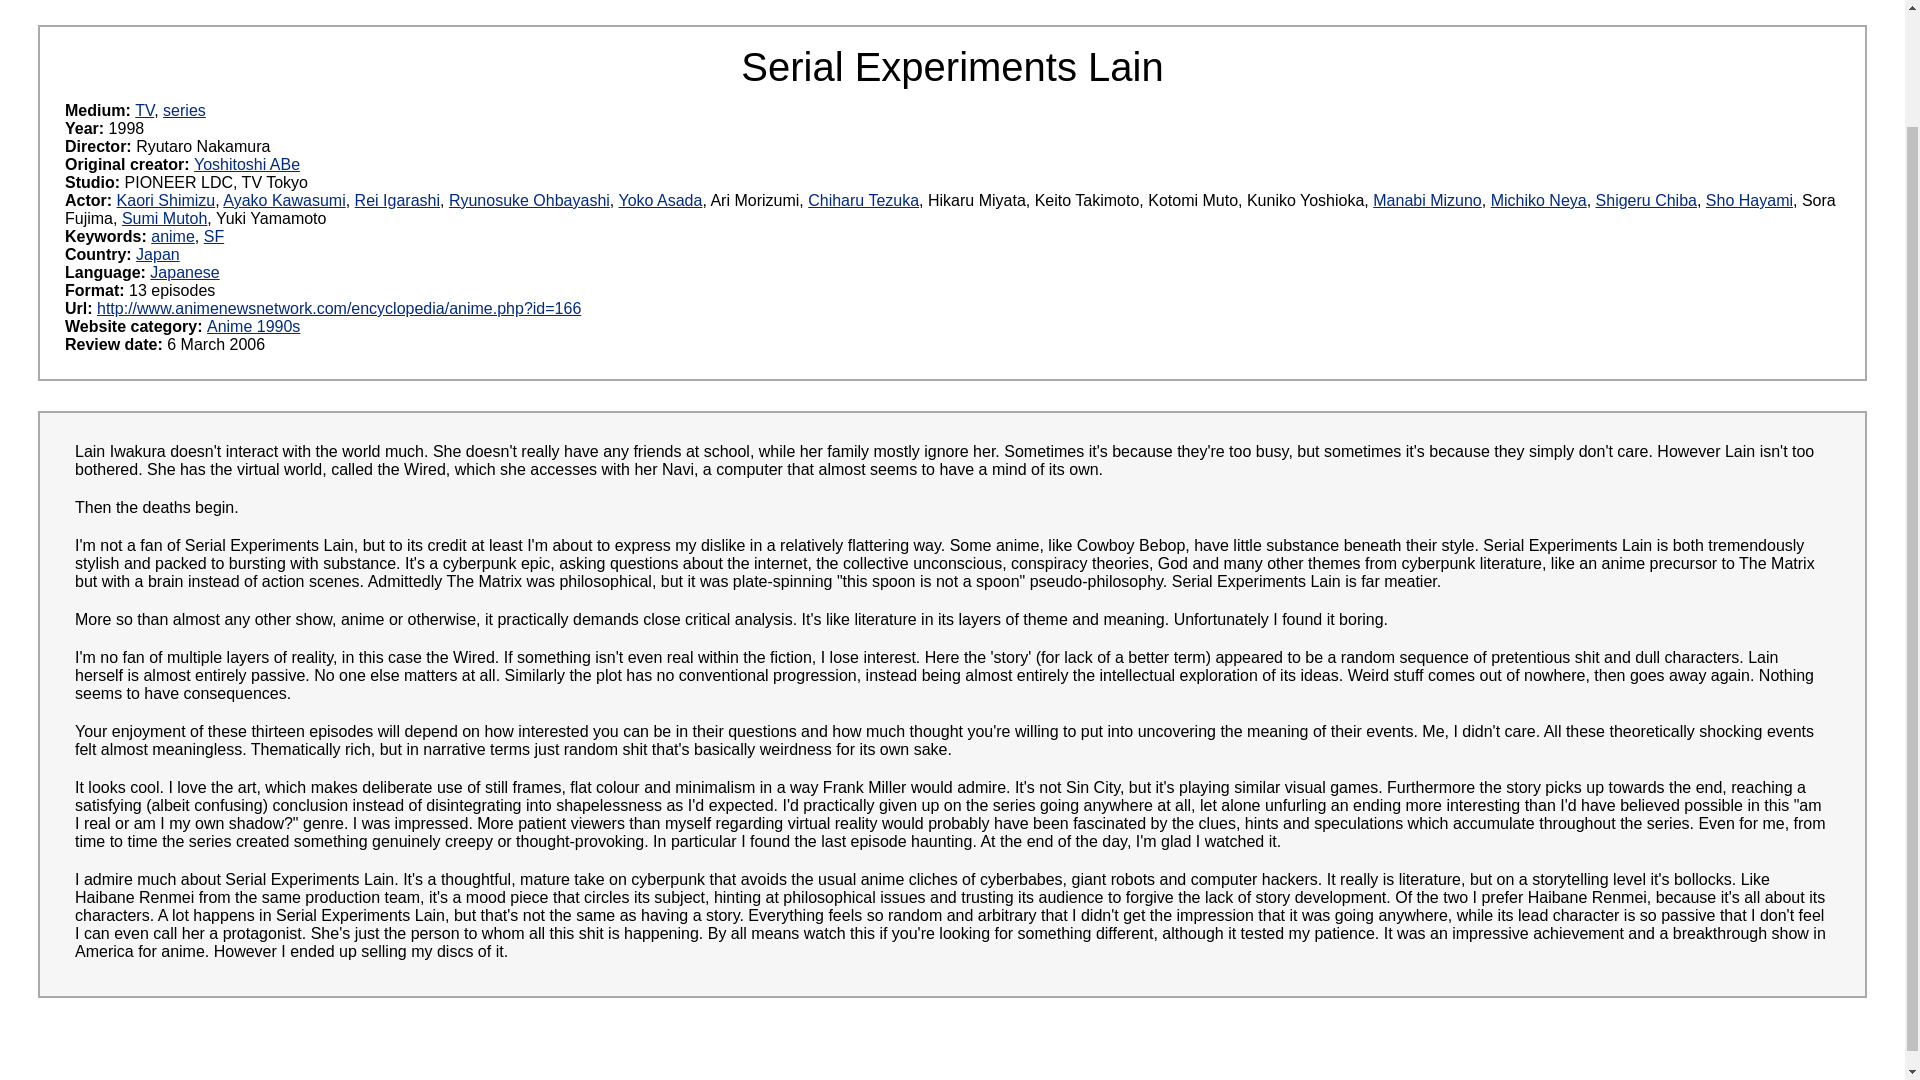 Image resolution: width=1920 pixels, height=1080 pixels. What do you see at coordinates (864, 200) in the screenshot?
I see `Chiharu Tezuka` at bounding box center [864, 200].